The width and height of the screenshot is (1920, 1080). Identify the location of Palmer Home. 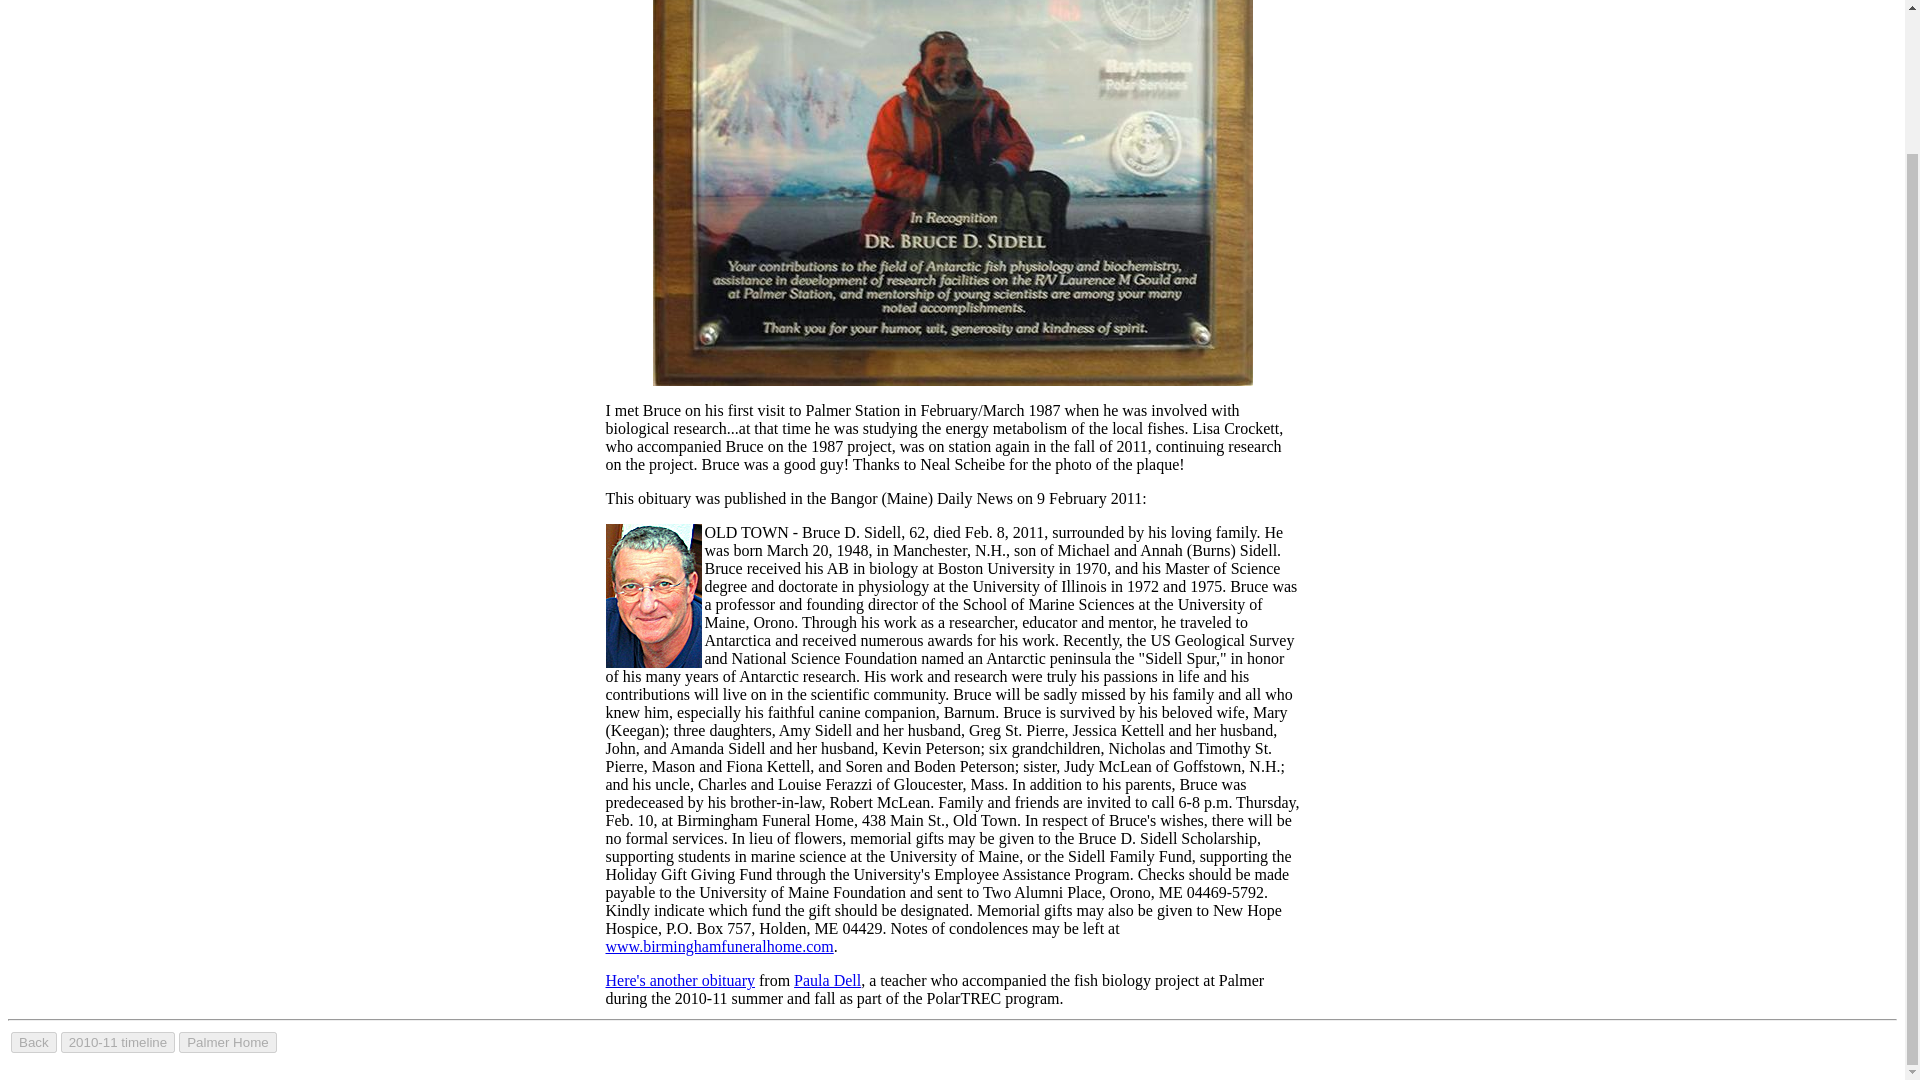
(227, 1042).